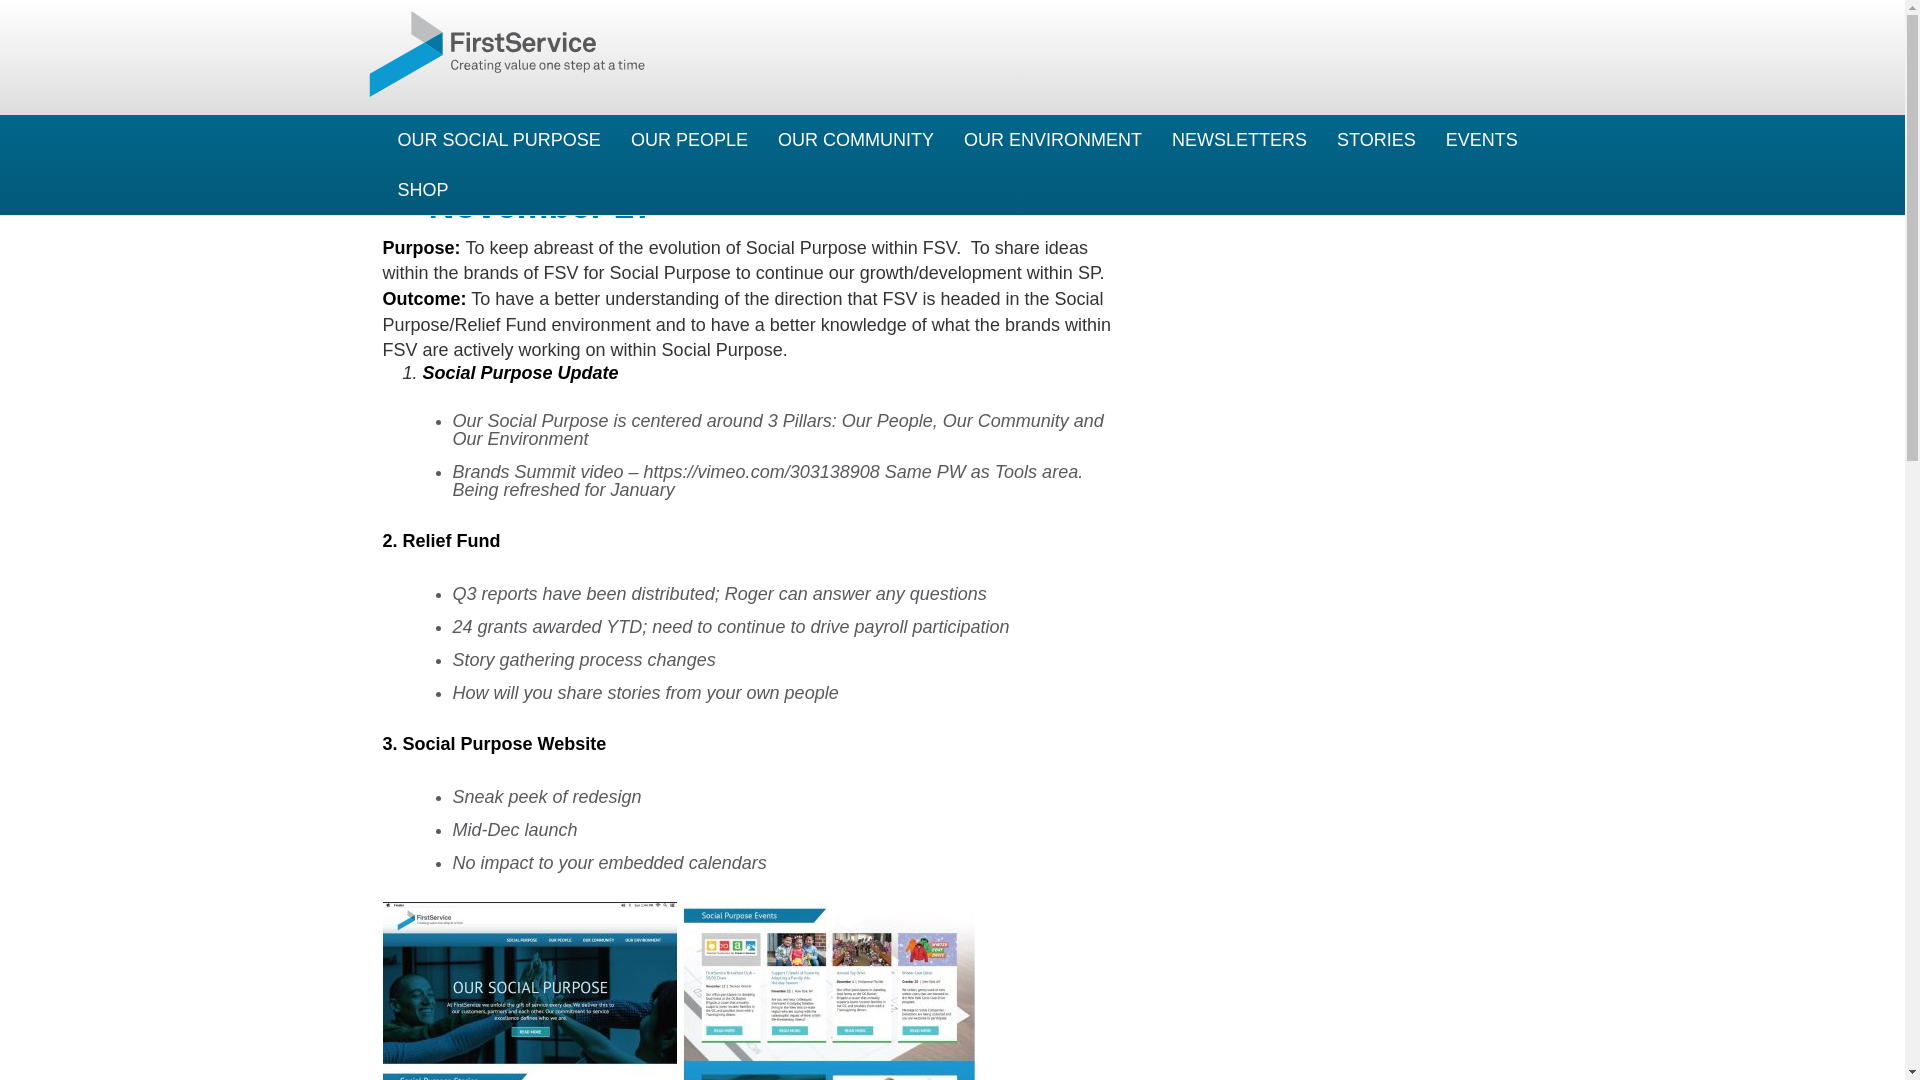  What do you see at coordinates (422, 190) in the screenshot?
I see `SHOP` at bounding box center [422, 190].